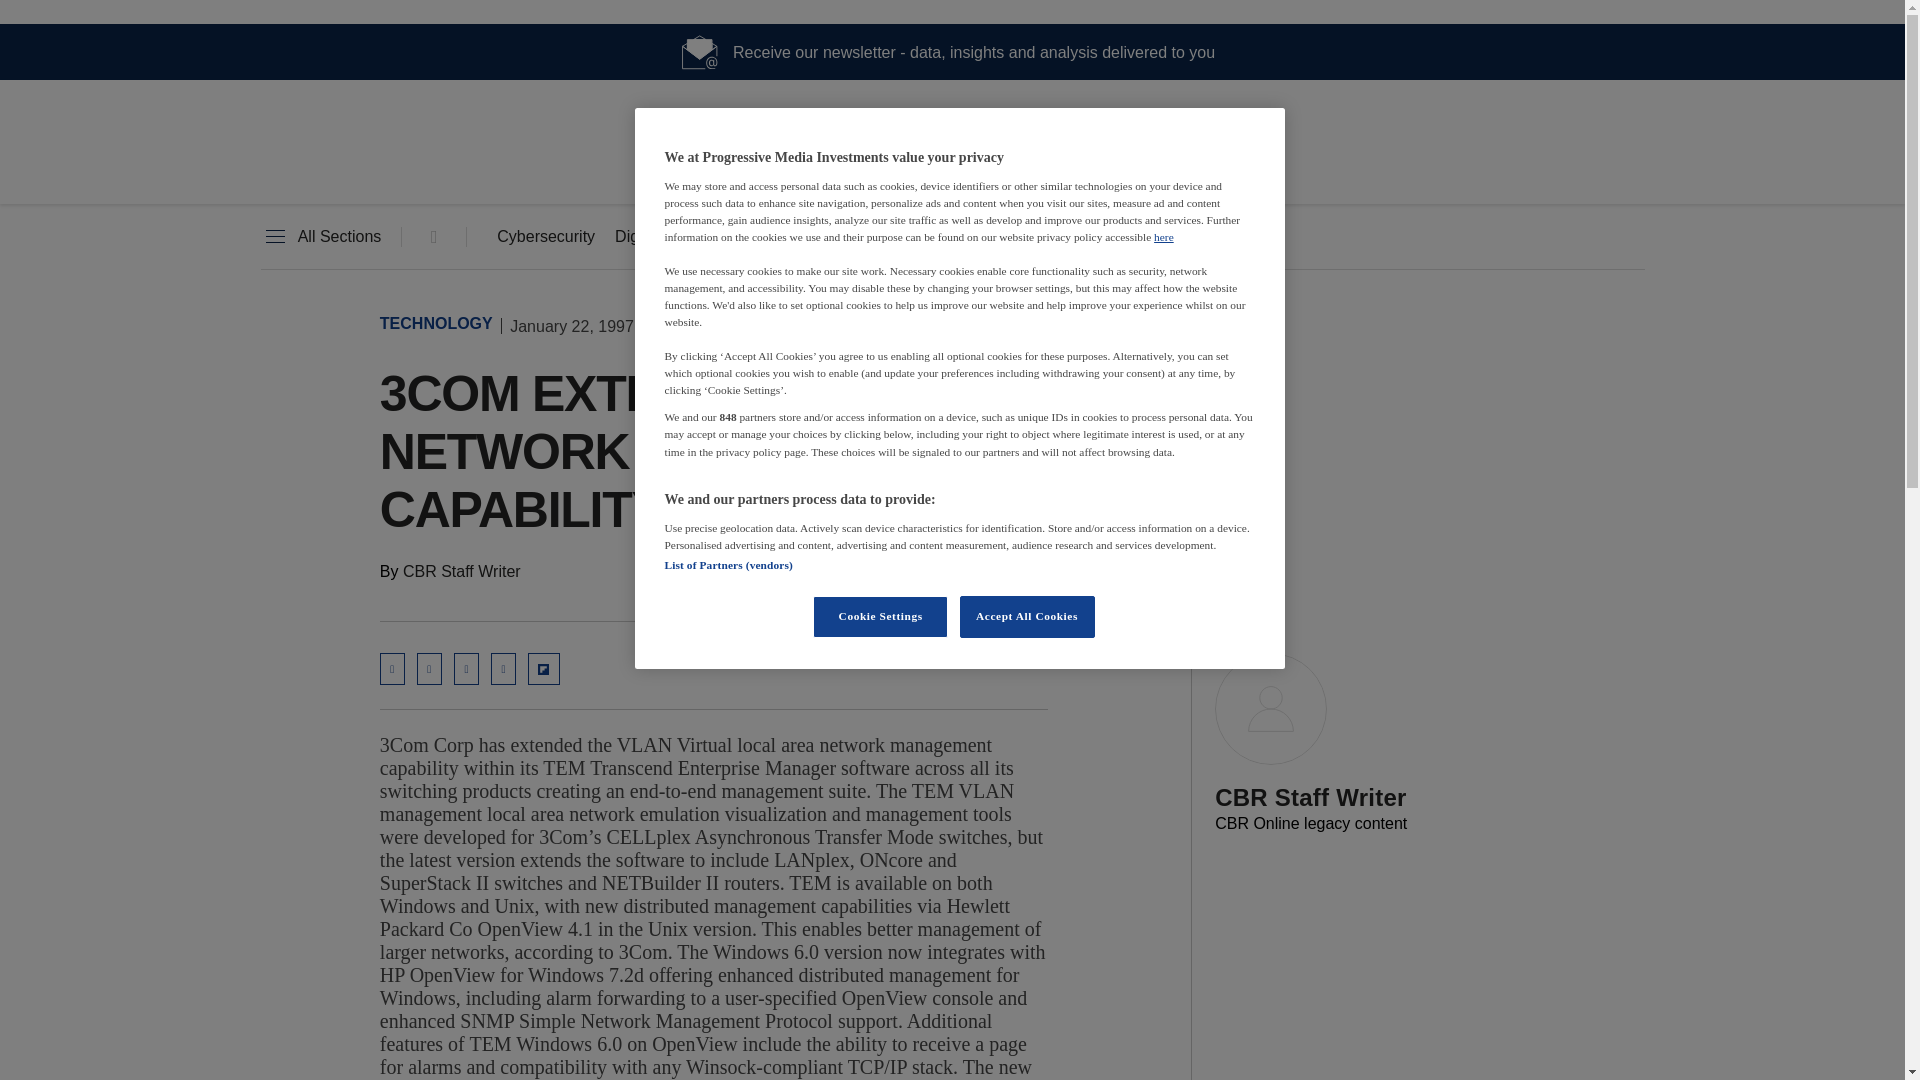 This screenshot has width=1920, height=1080. What do you see at coordinates (1033, 237) in the screenshot?
I see `Events` at bounding box center [1033, 237].